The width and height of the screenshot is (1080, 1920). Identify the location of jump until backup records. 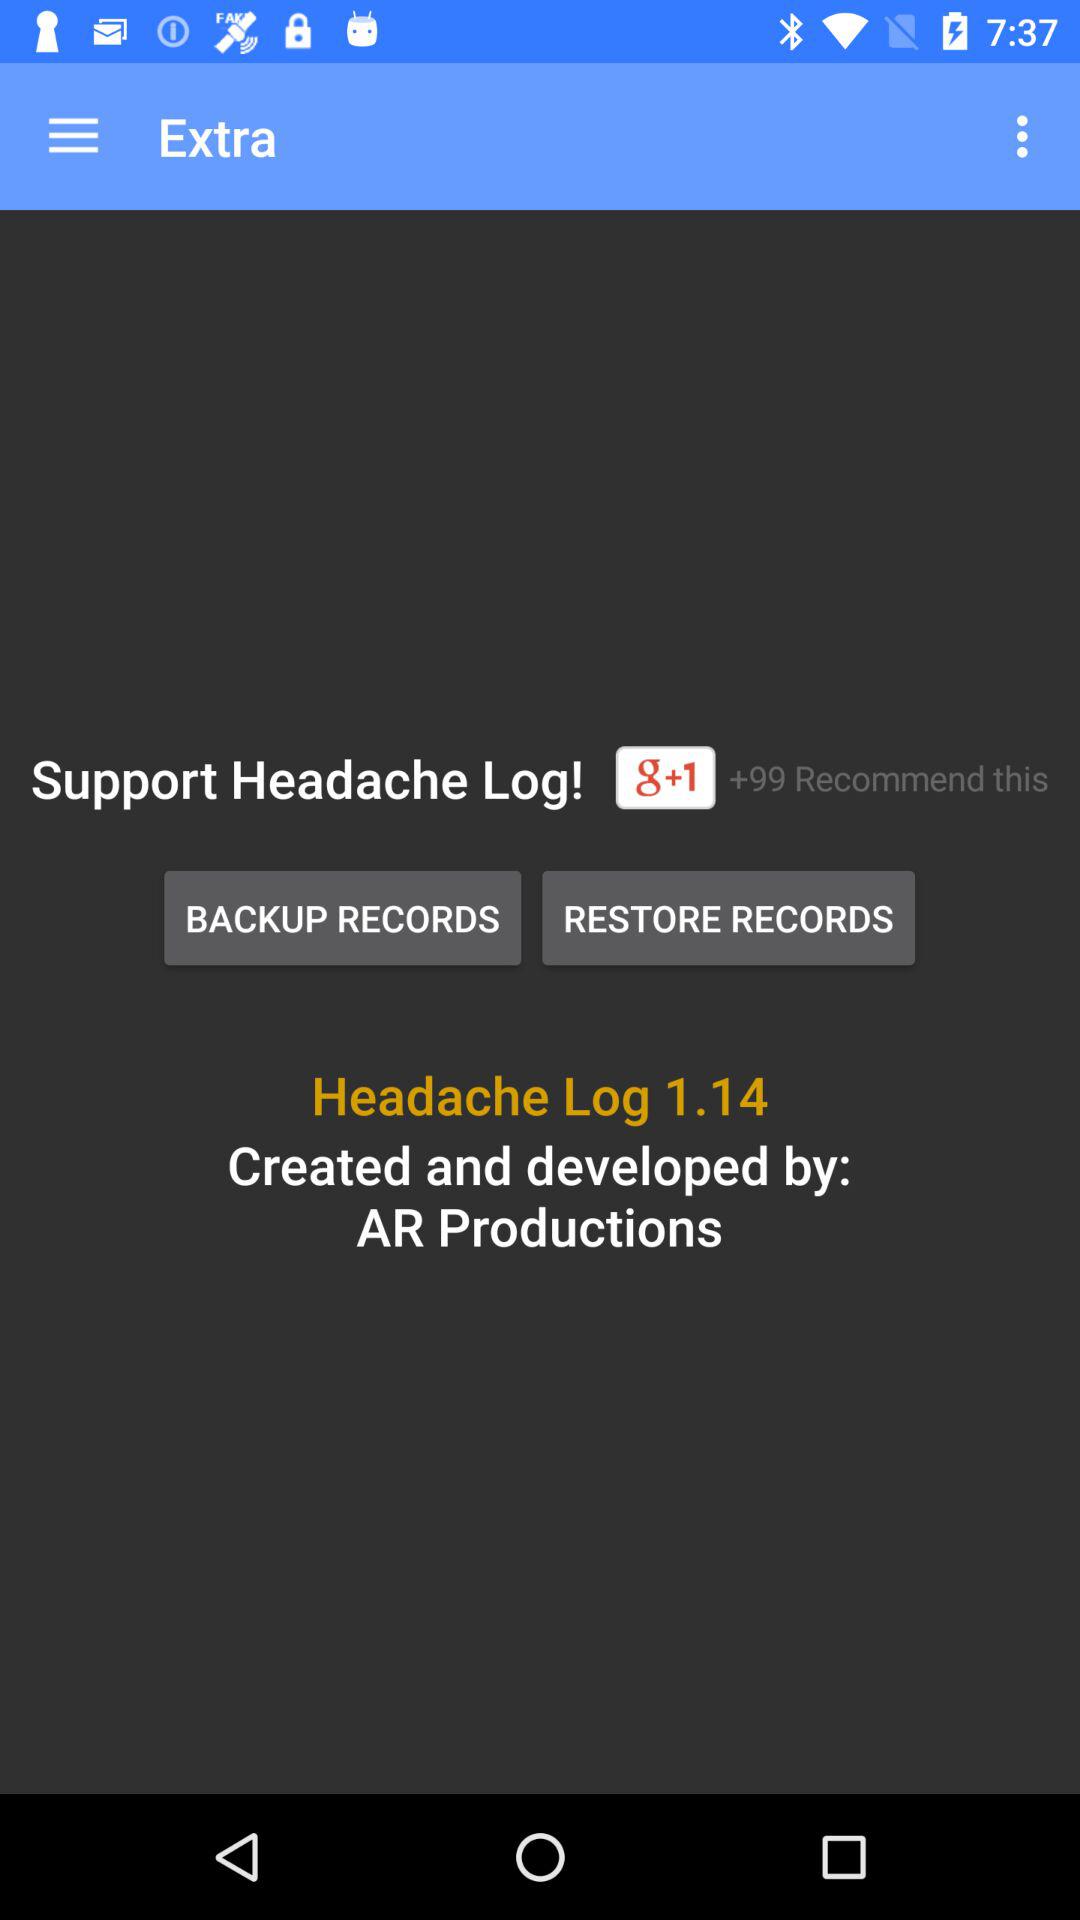
(342, 918).